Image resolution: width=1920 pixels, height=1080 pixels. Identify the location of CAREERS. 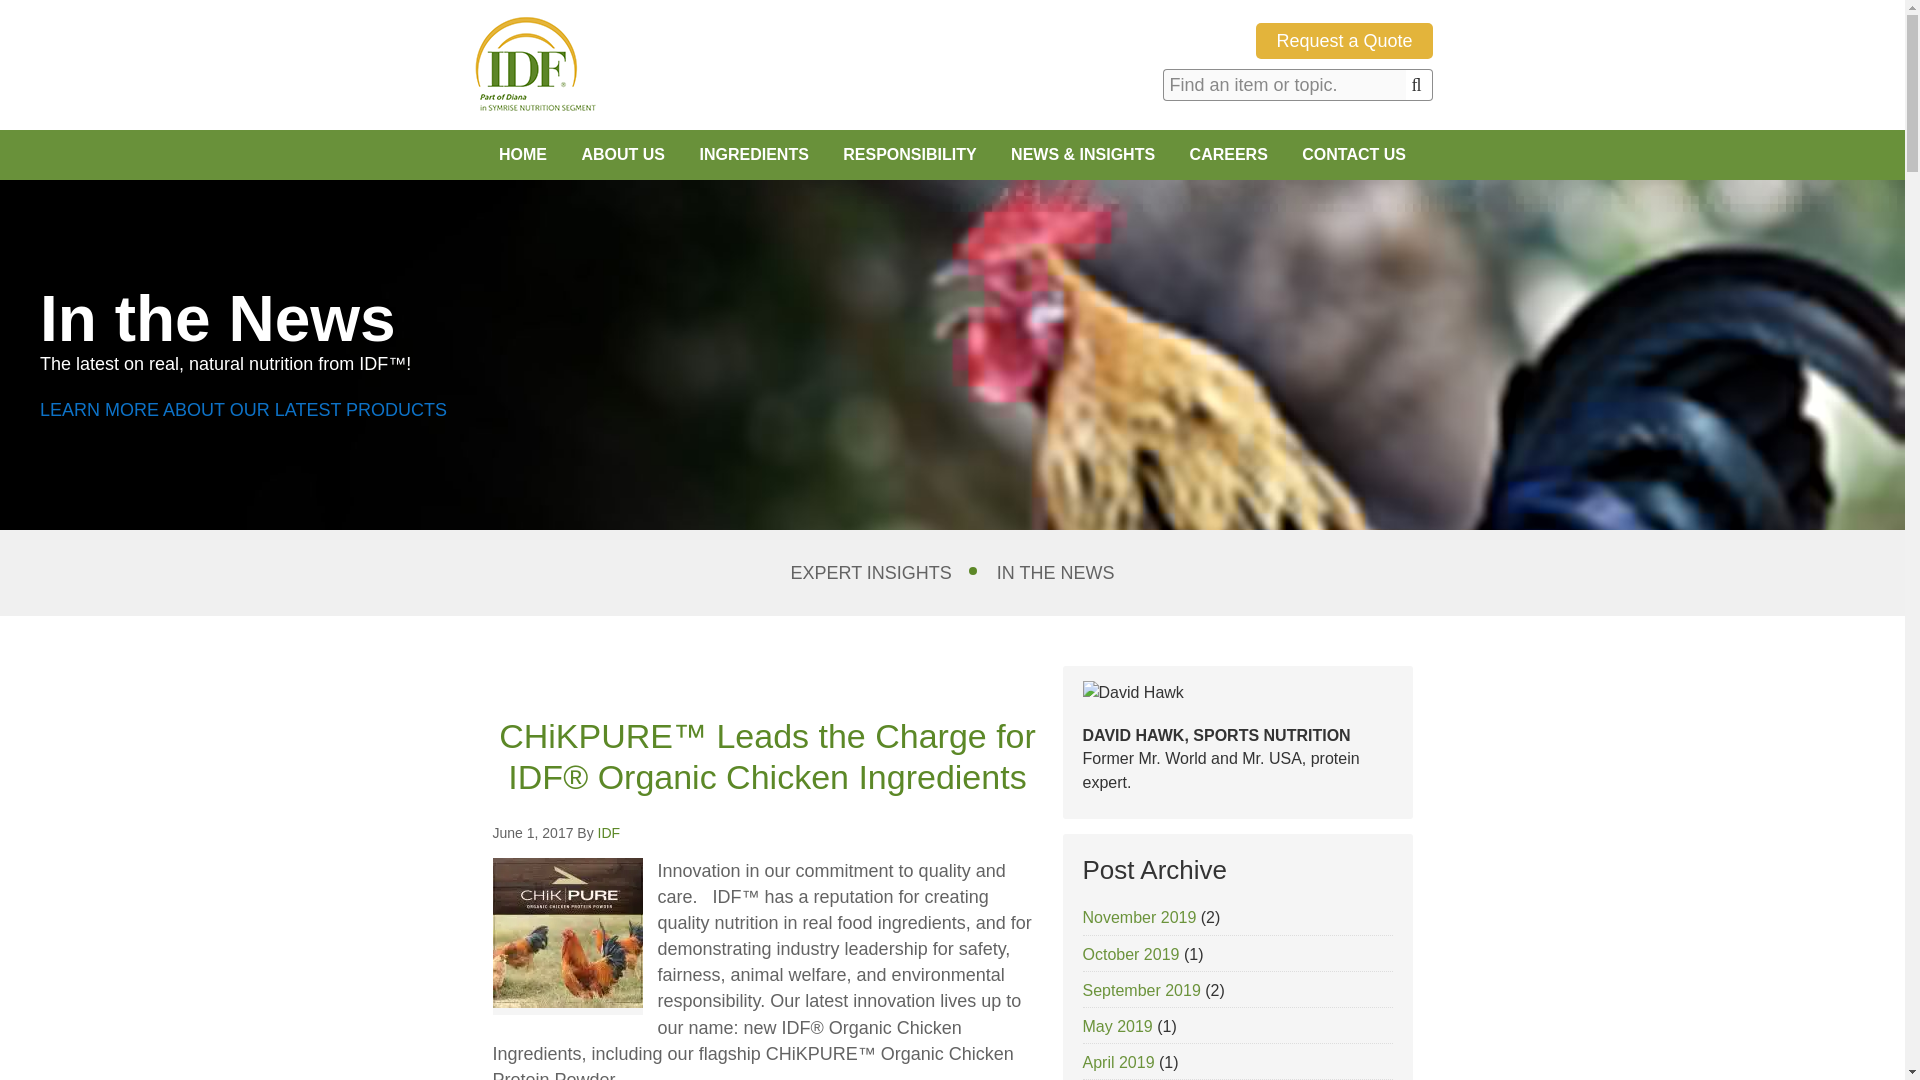
(1228, 154).